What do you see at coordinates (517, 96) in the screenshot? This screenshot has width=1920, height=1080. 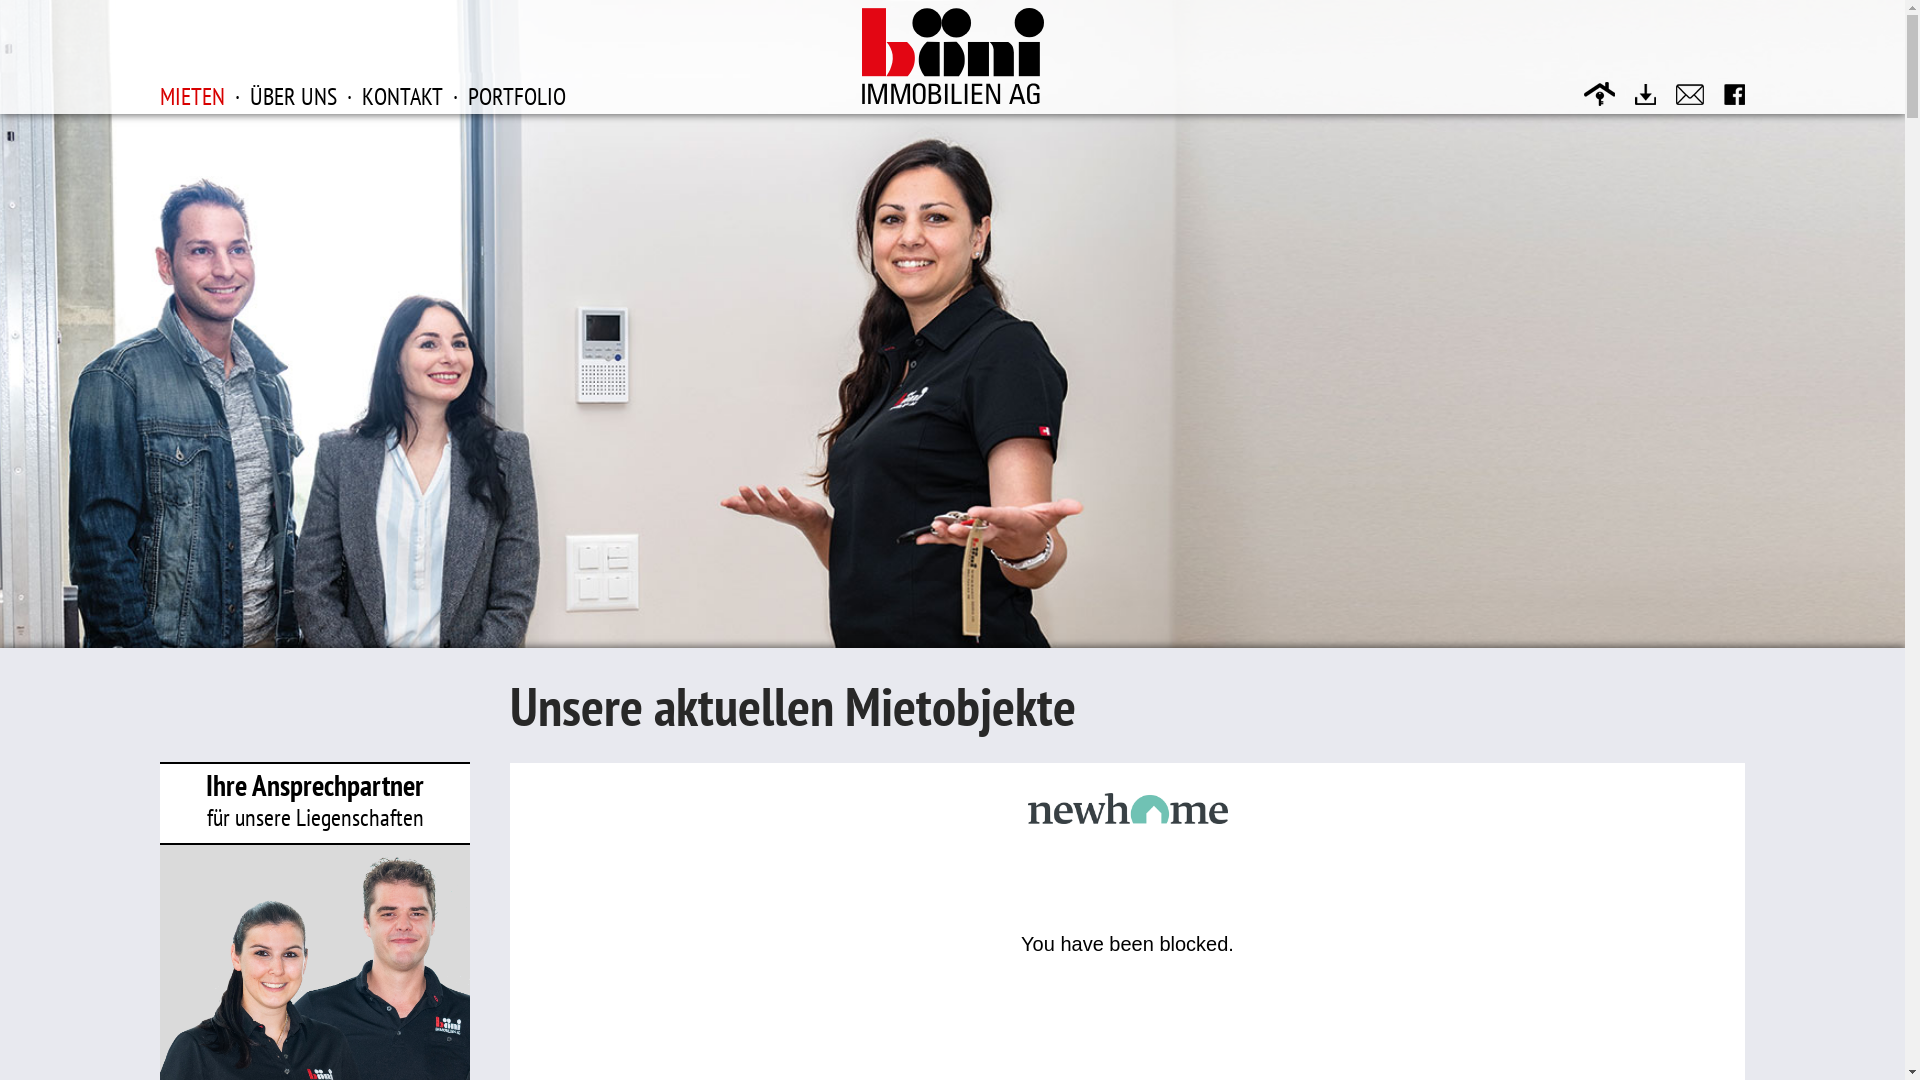 I see `PORTFOLIO` at bounding box center [517, 96].